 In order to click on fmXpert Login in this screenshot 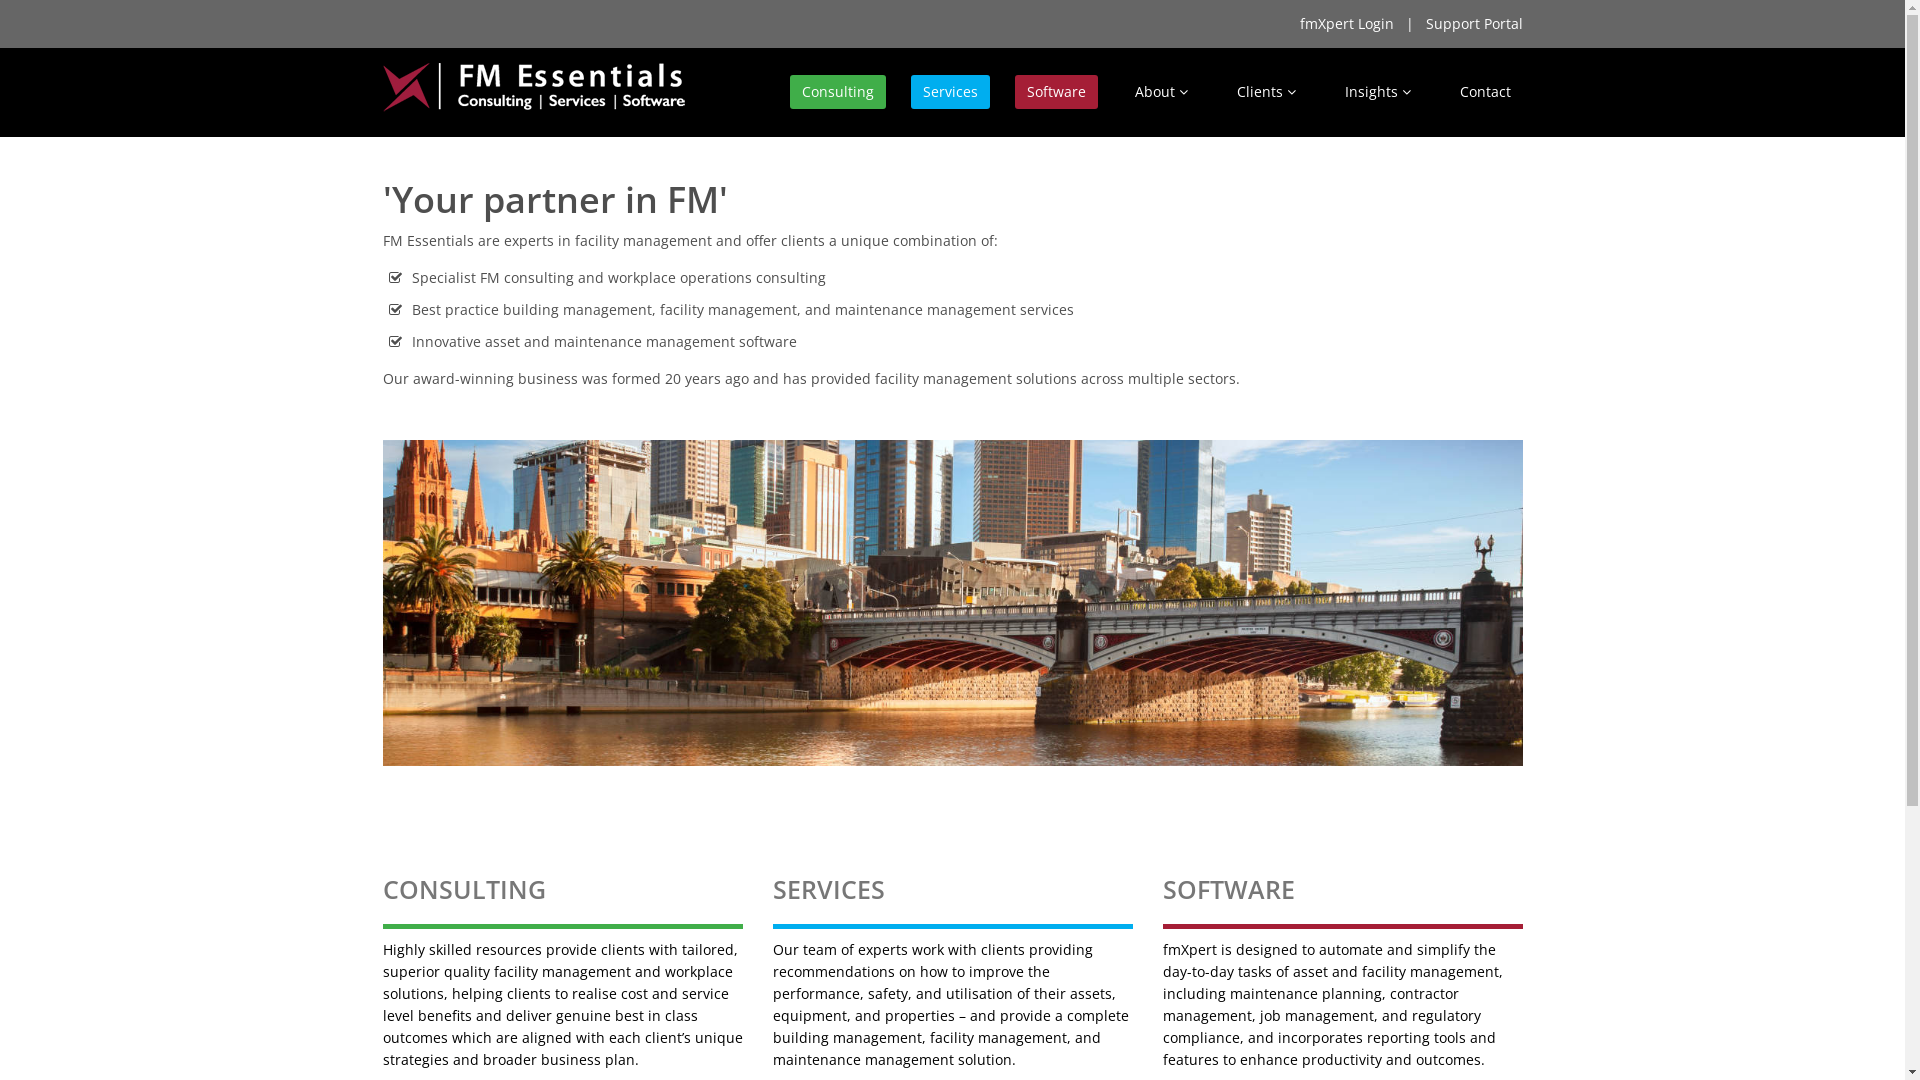, I will do `click(1347, 24)`.